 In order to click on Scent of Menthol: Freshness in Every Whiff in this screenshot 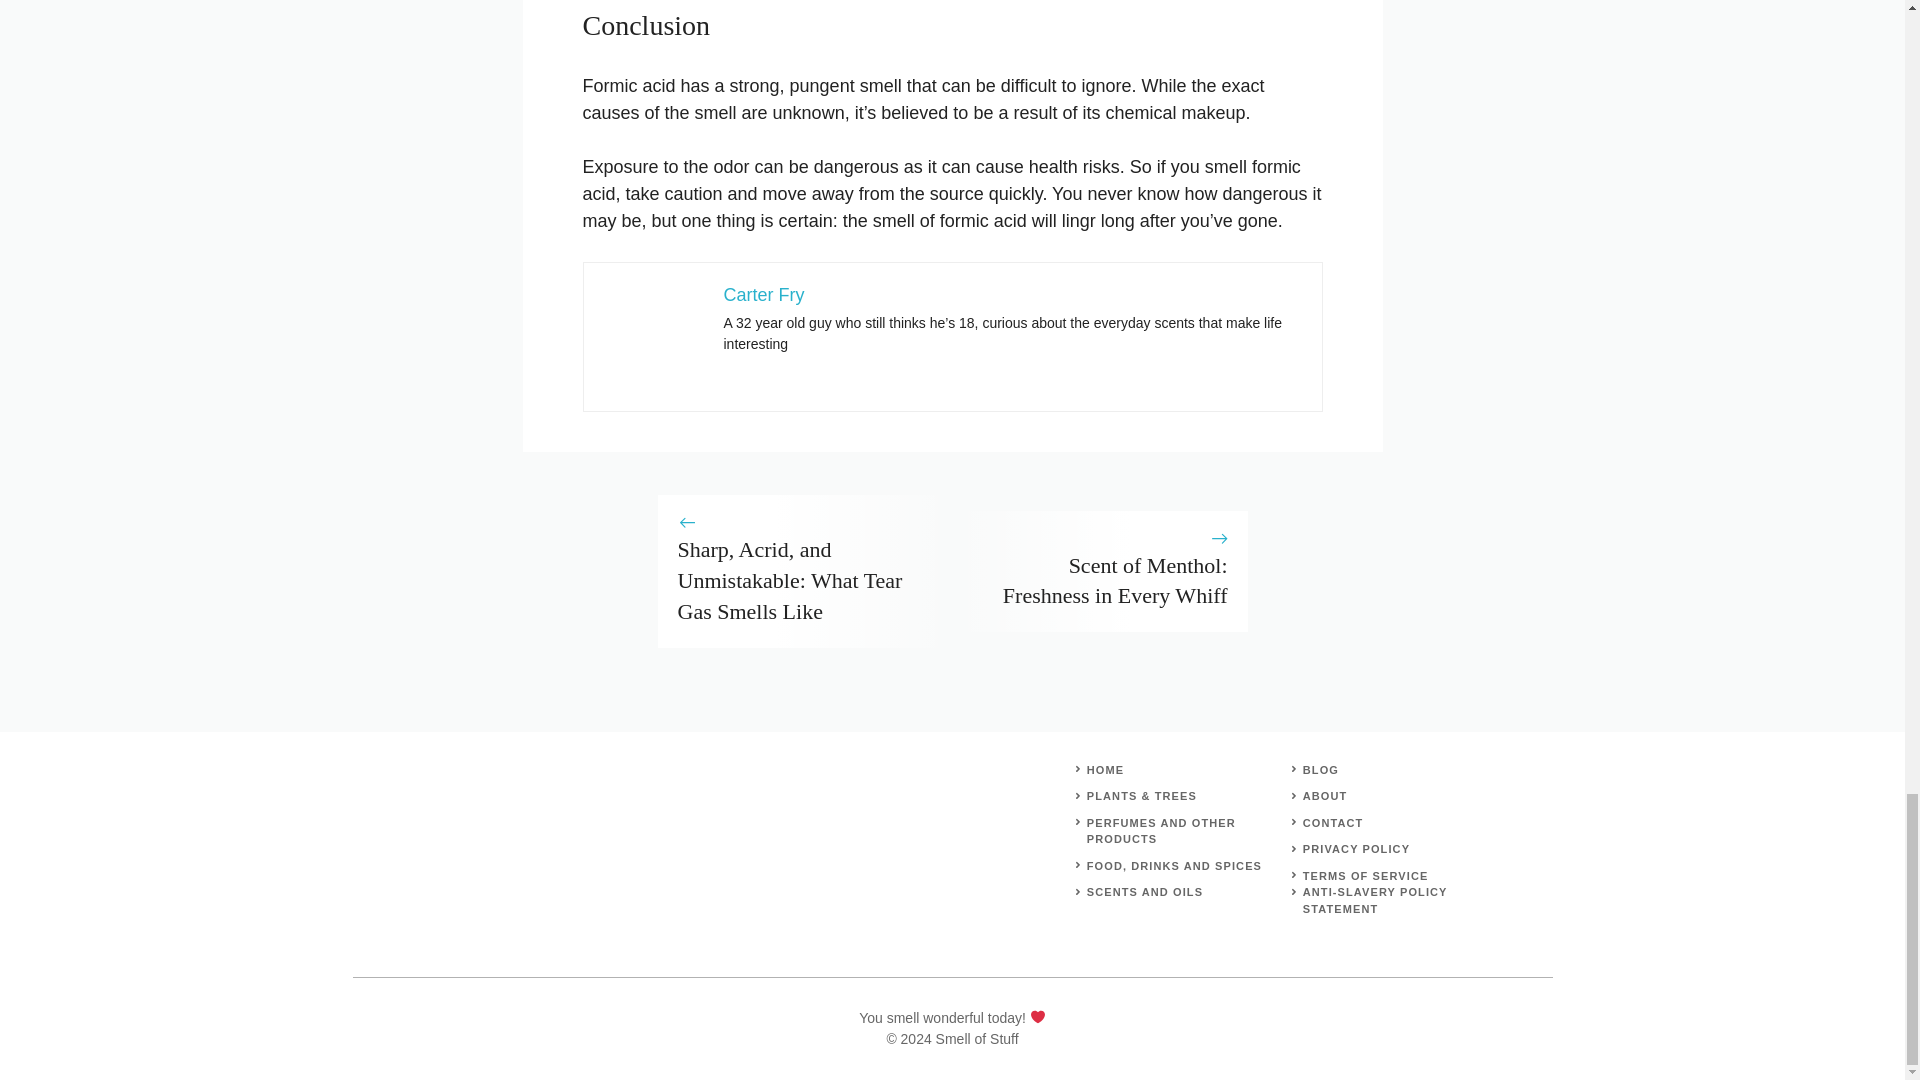, I will do `click(1115, 580)`.